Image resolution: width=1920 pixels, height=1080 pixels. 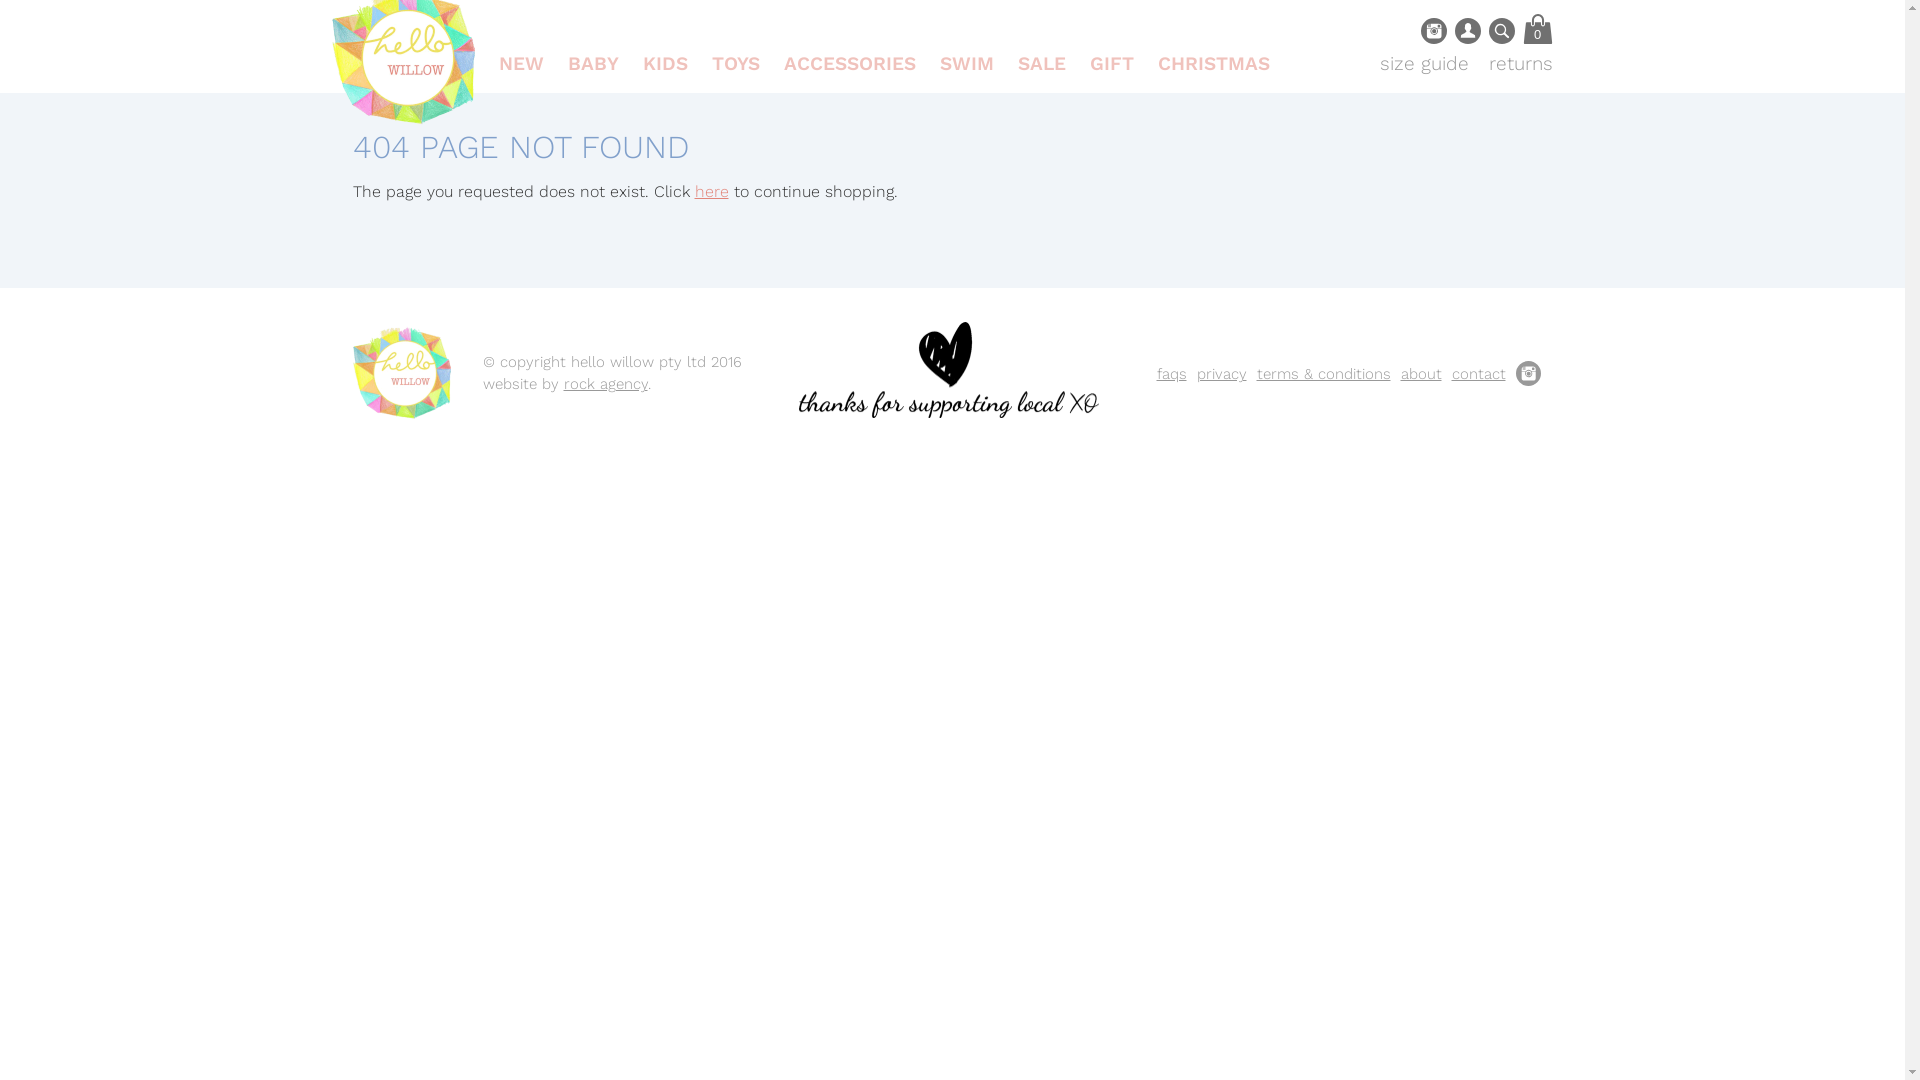 I want to click on ACCESSORIES, so click(x=850, y=64).